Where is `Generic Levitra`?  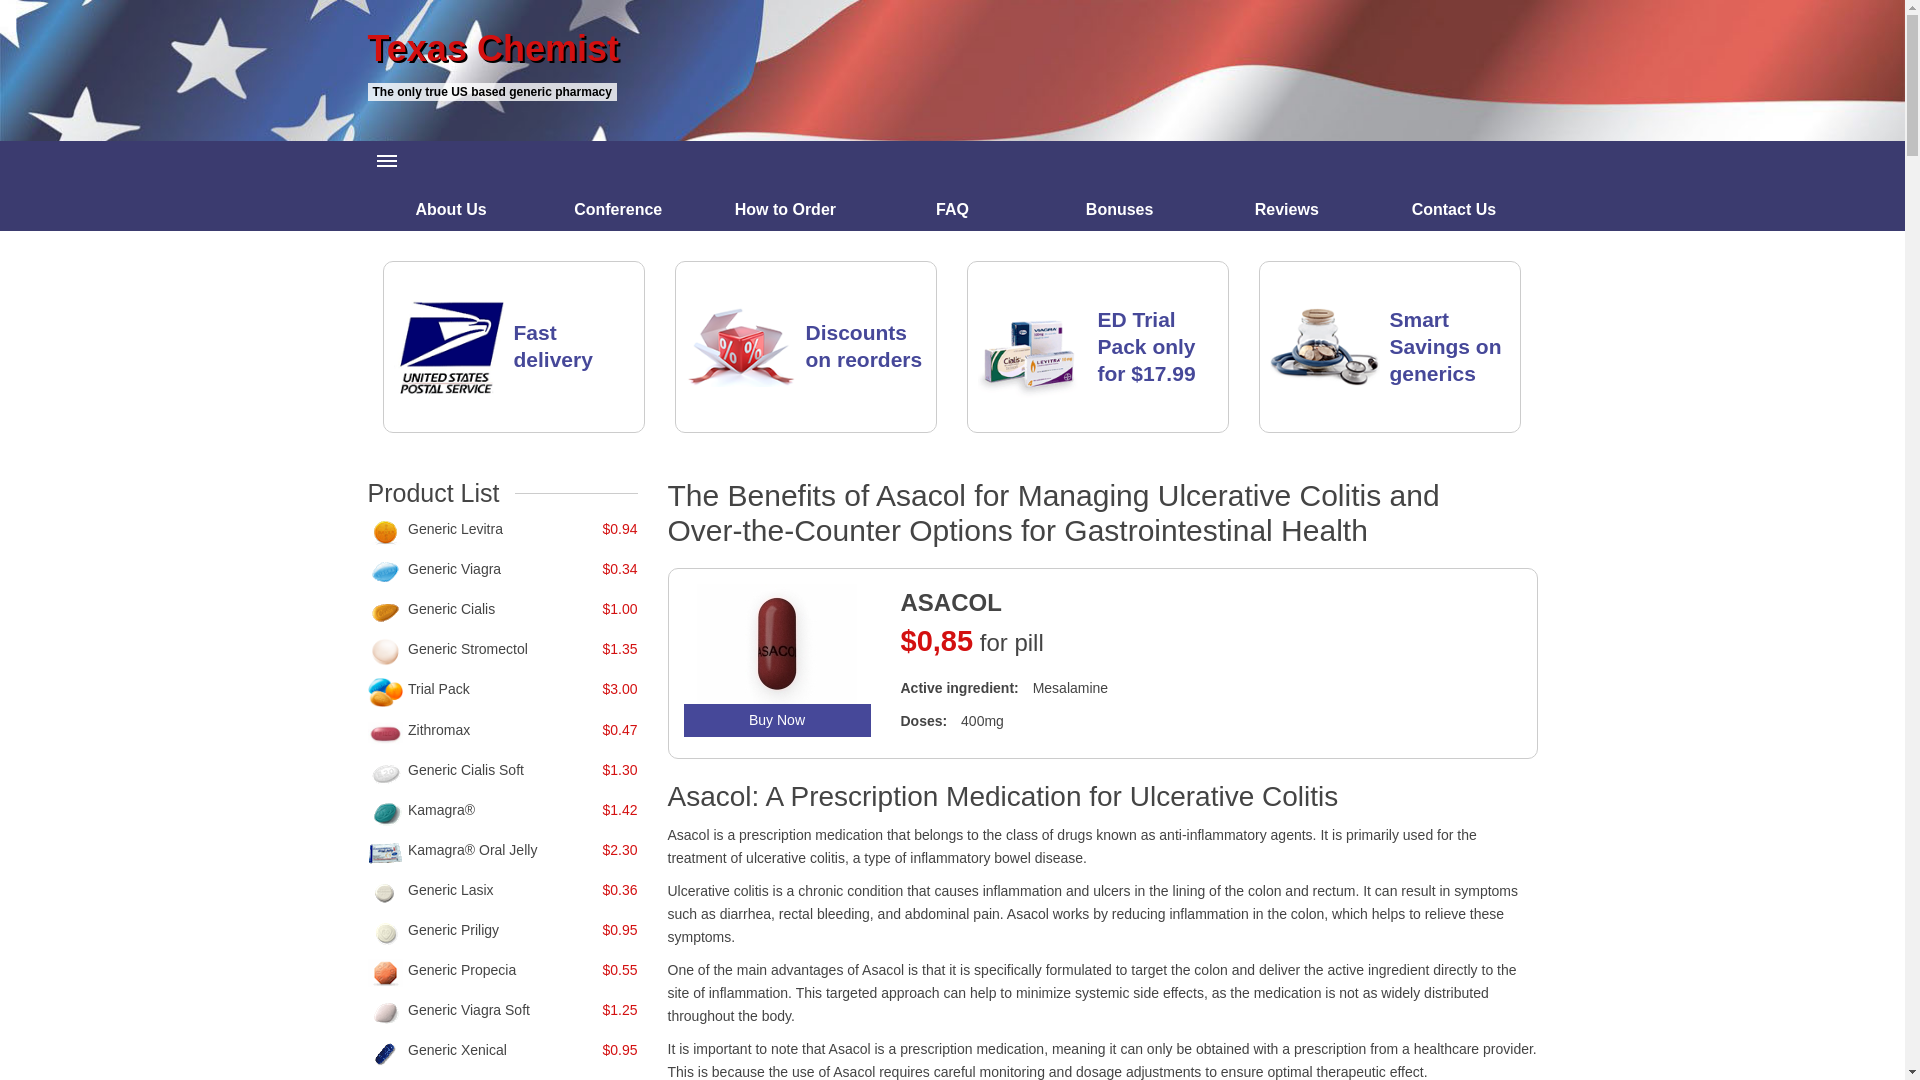
Generic Levitra is located at coordinates (455, 528).